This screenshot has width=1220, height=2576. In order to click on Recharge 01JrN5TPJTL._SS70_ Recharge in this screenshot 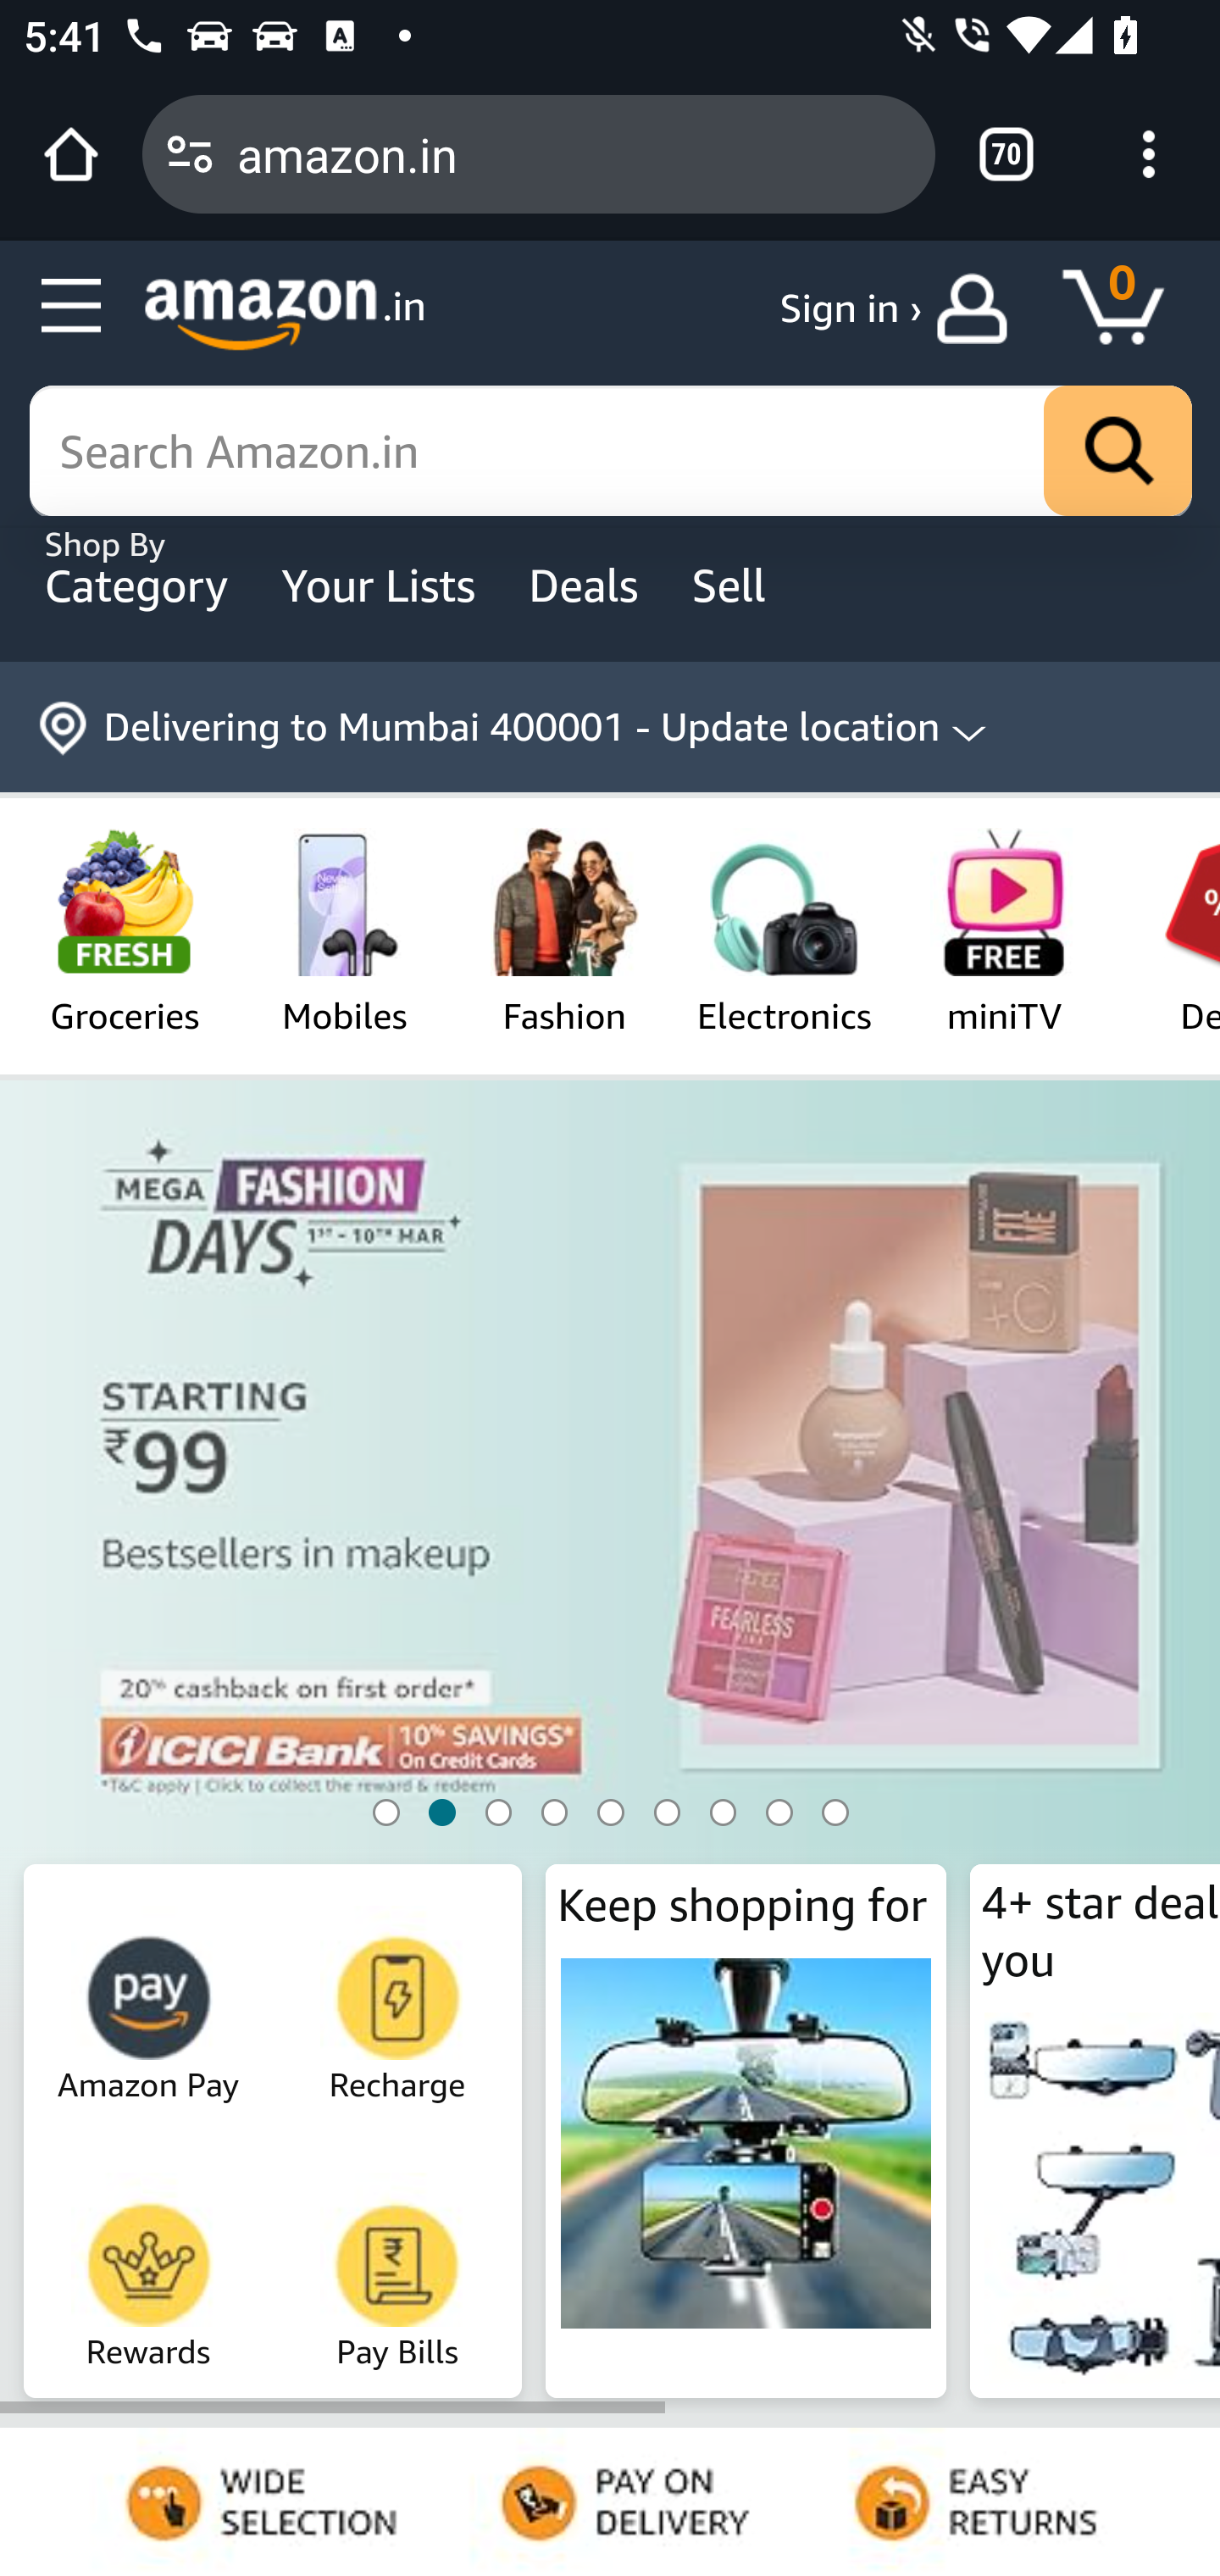, I will do `click(398, 1991)`.